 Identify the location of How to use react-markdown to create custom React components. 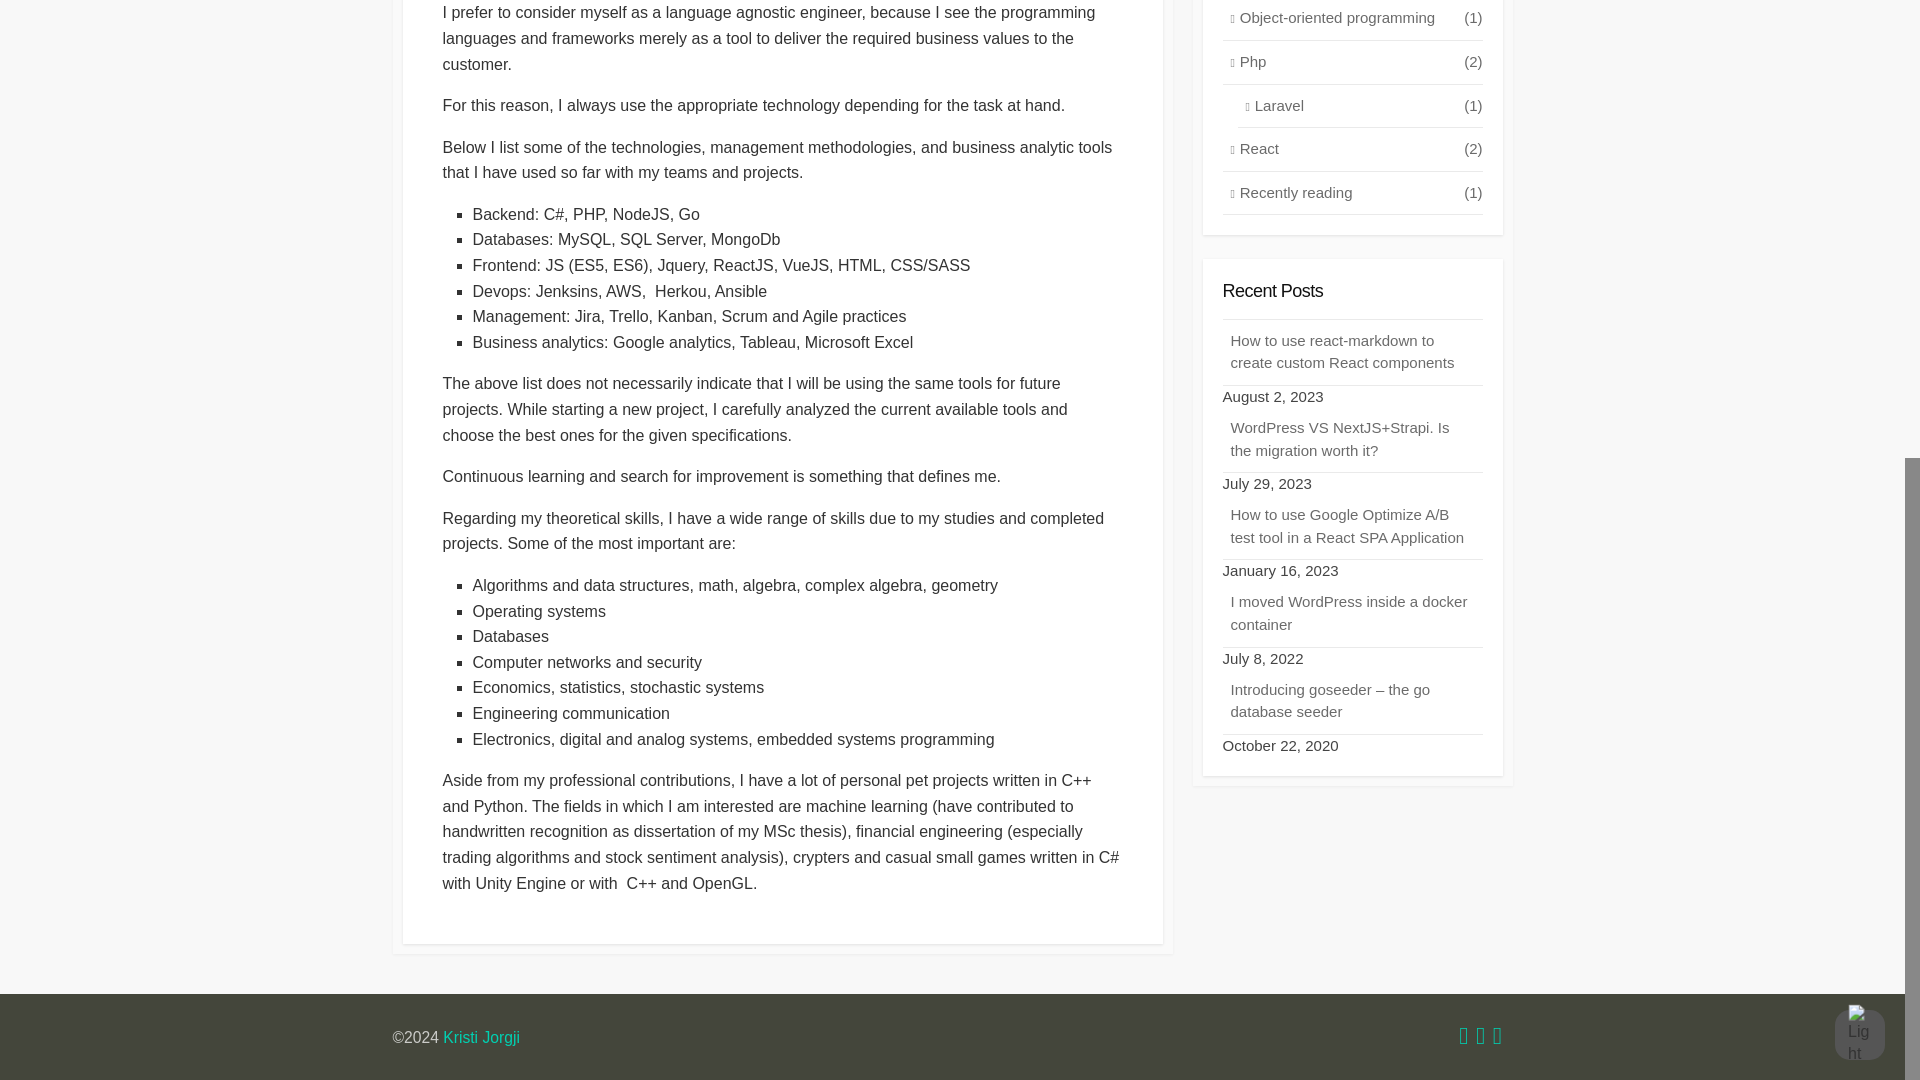
(1352, 352).